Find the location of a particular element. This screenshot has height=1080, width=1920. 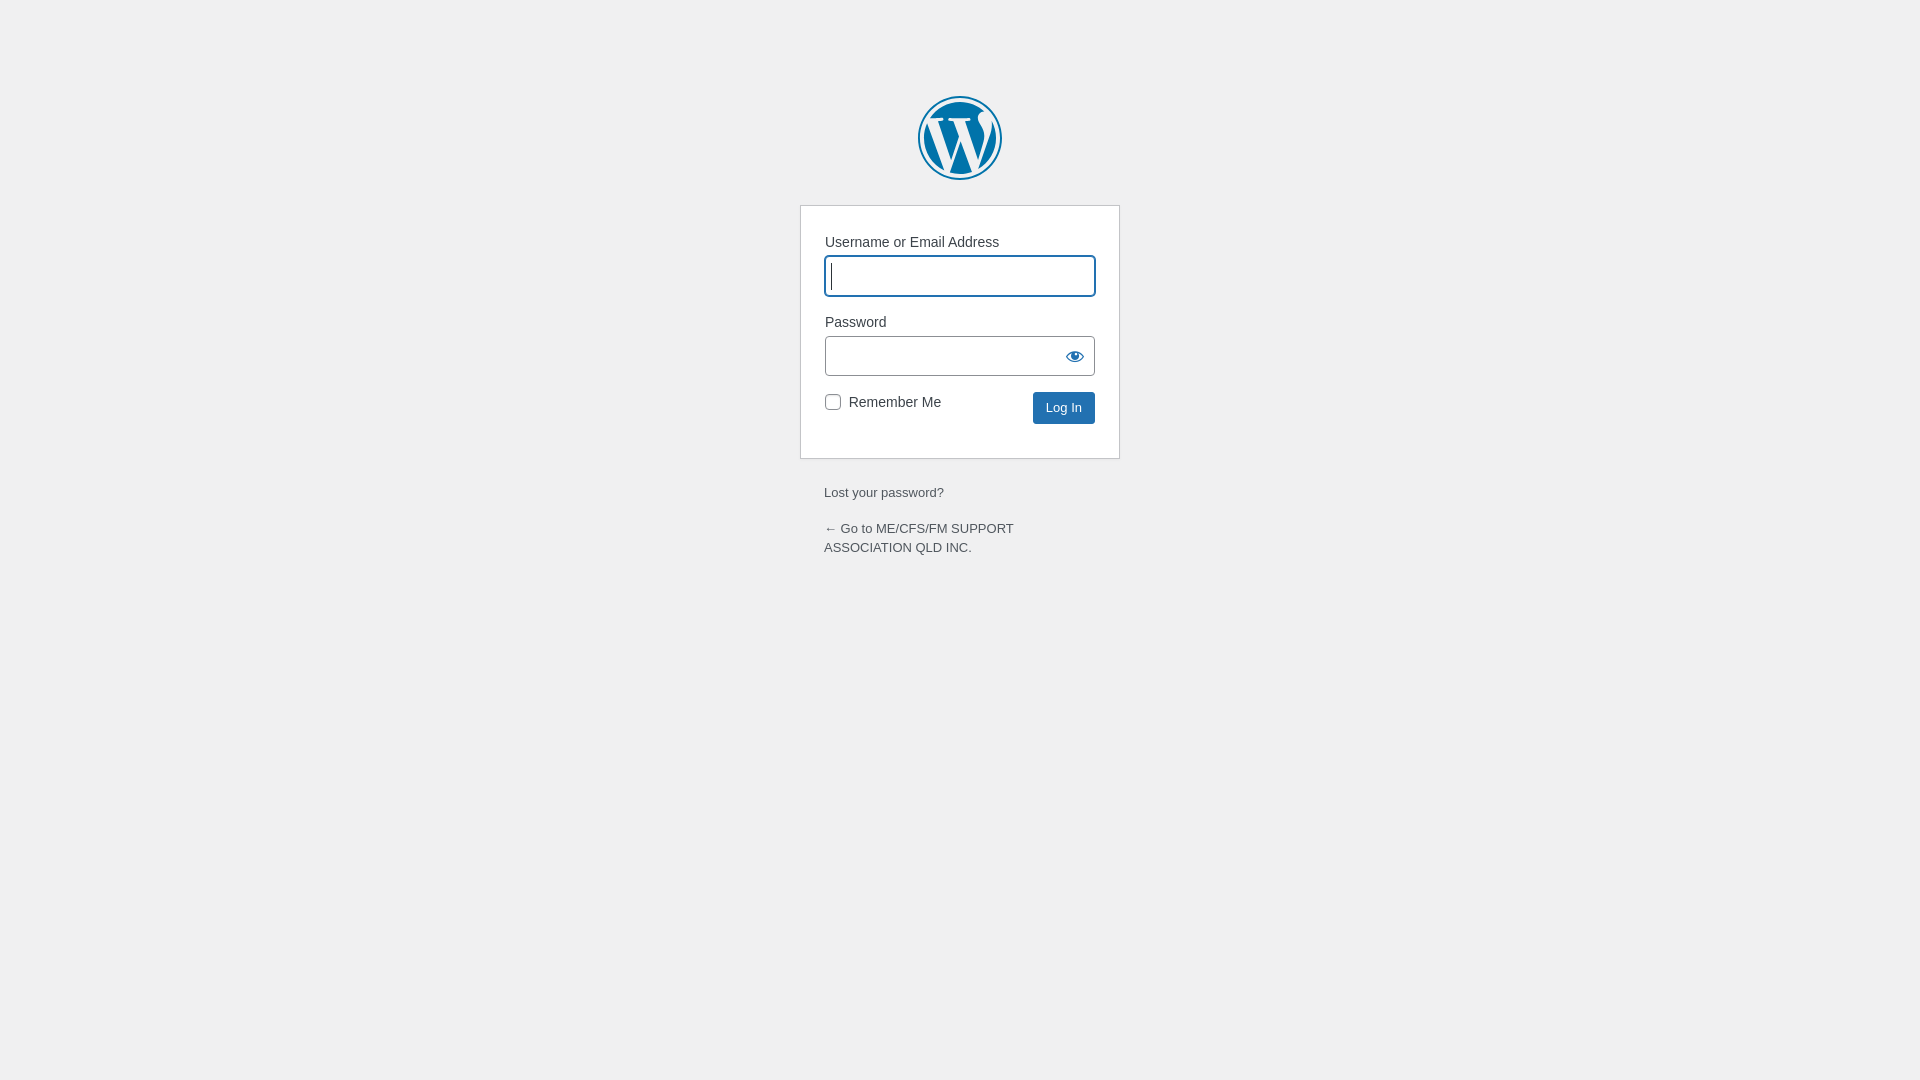

Powered by WordPress is located at coordinates (960, 138).